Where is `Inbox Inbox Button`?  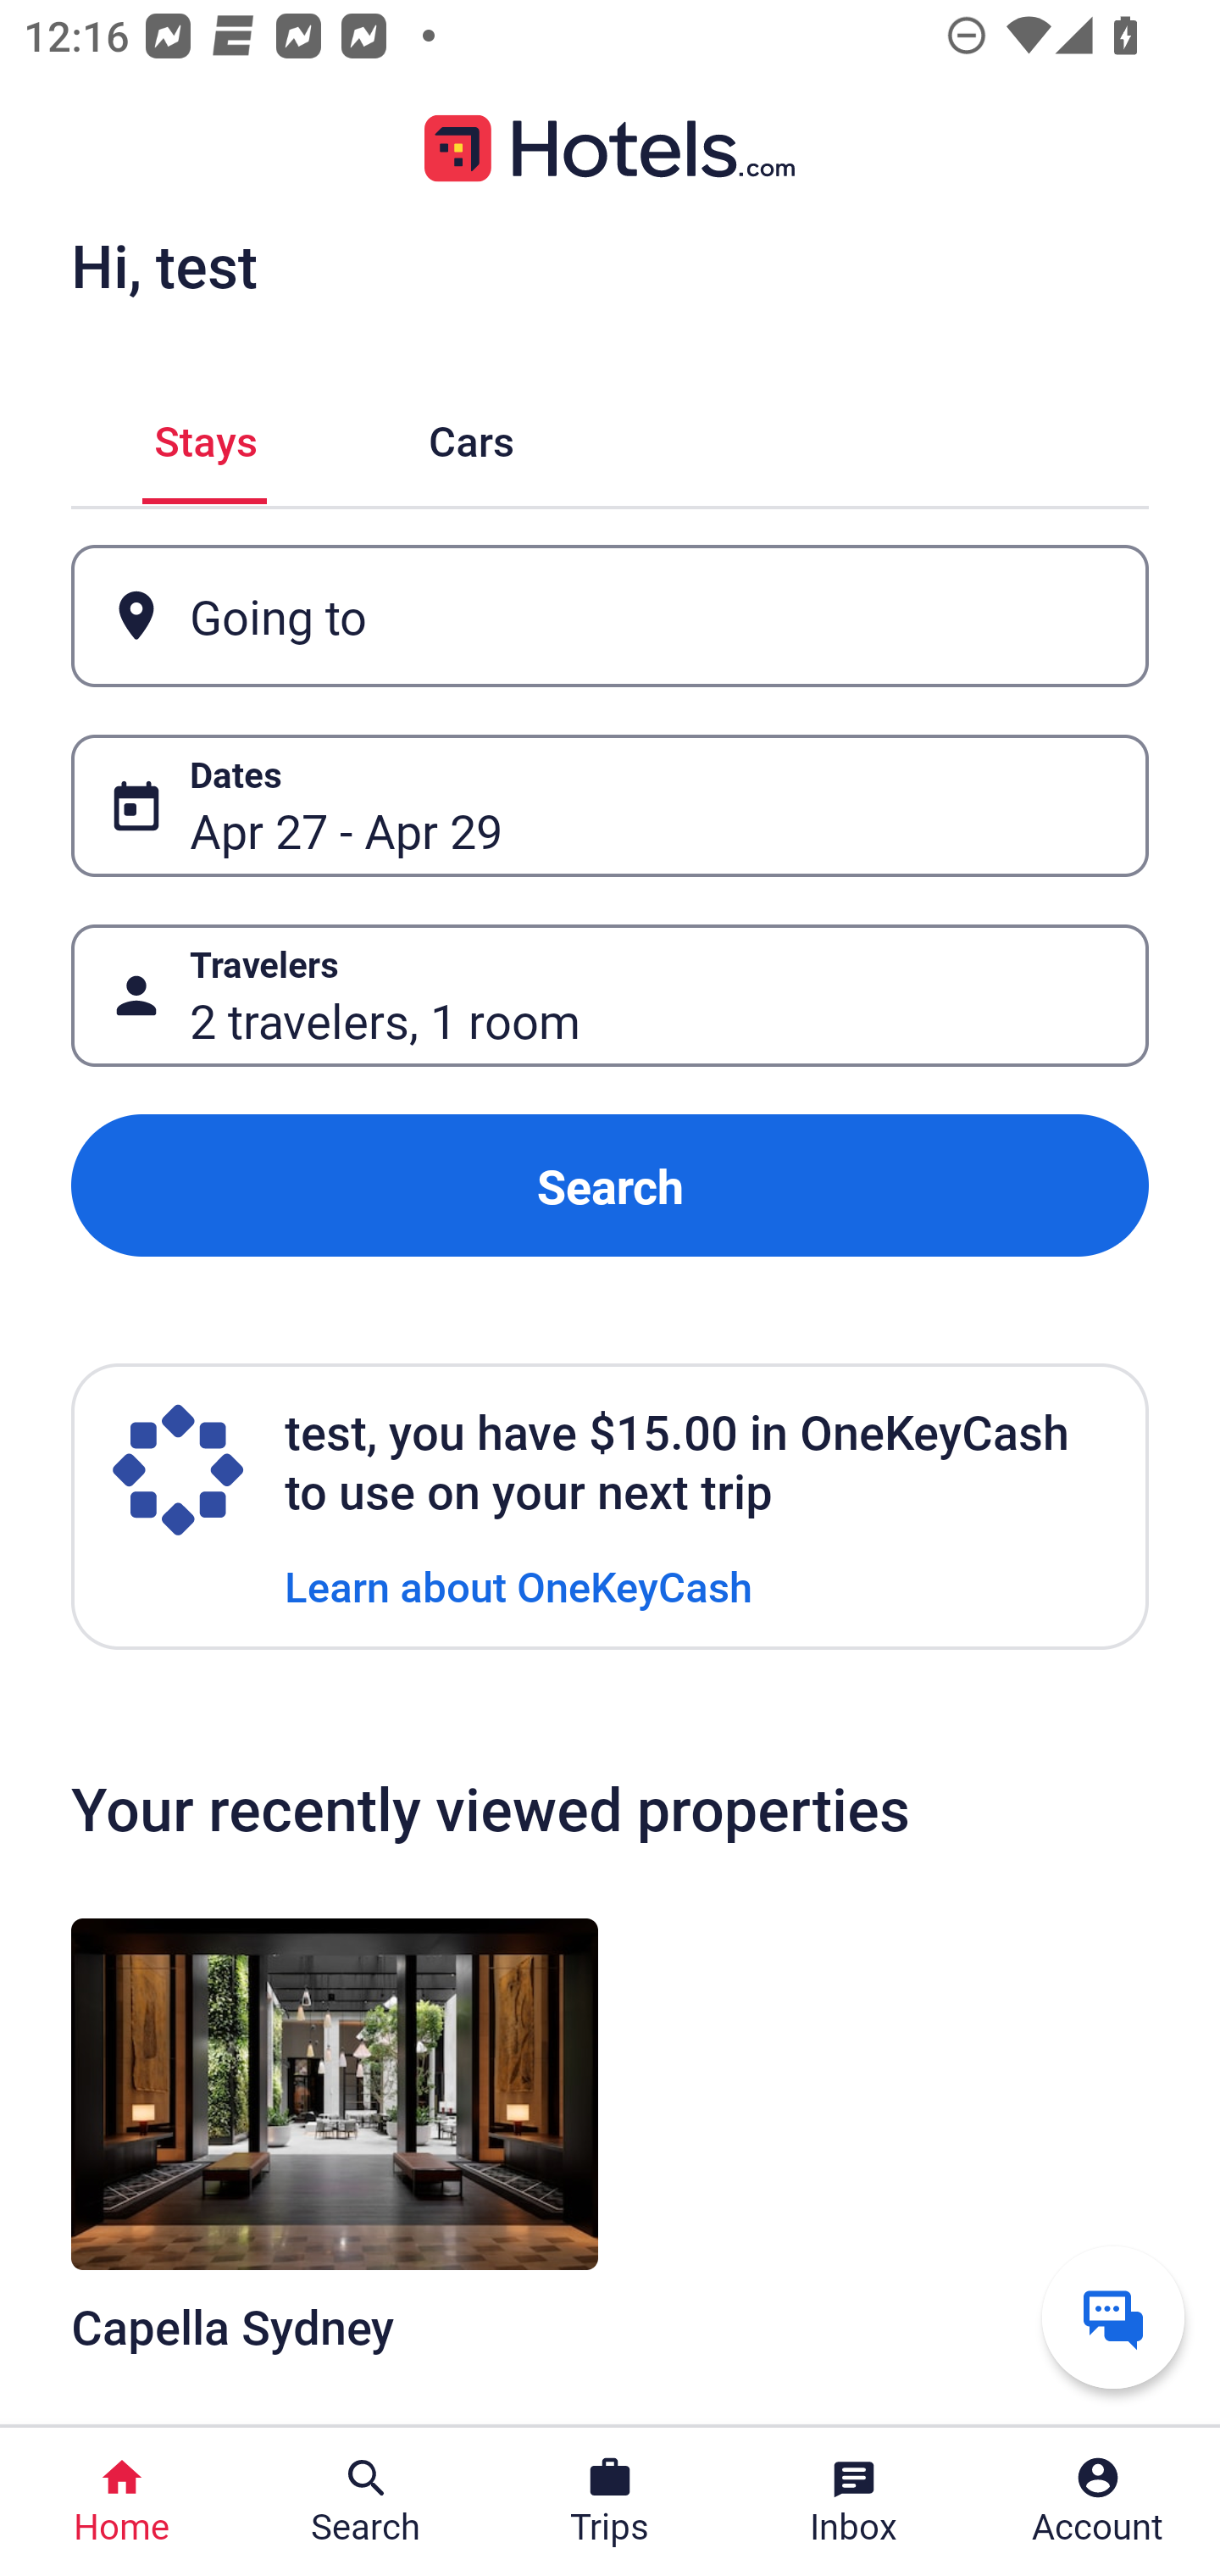
Inbox Inbox Button is located at coordinates (854, 2501).